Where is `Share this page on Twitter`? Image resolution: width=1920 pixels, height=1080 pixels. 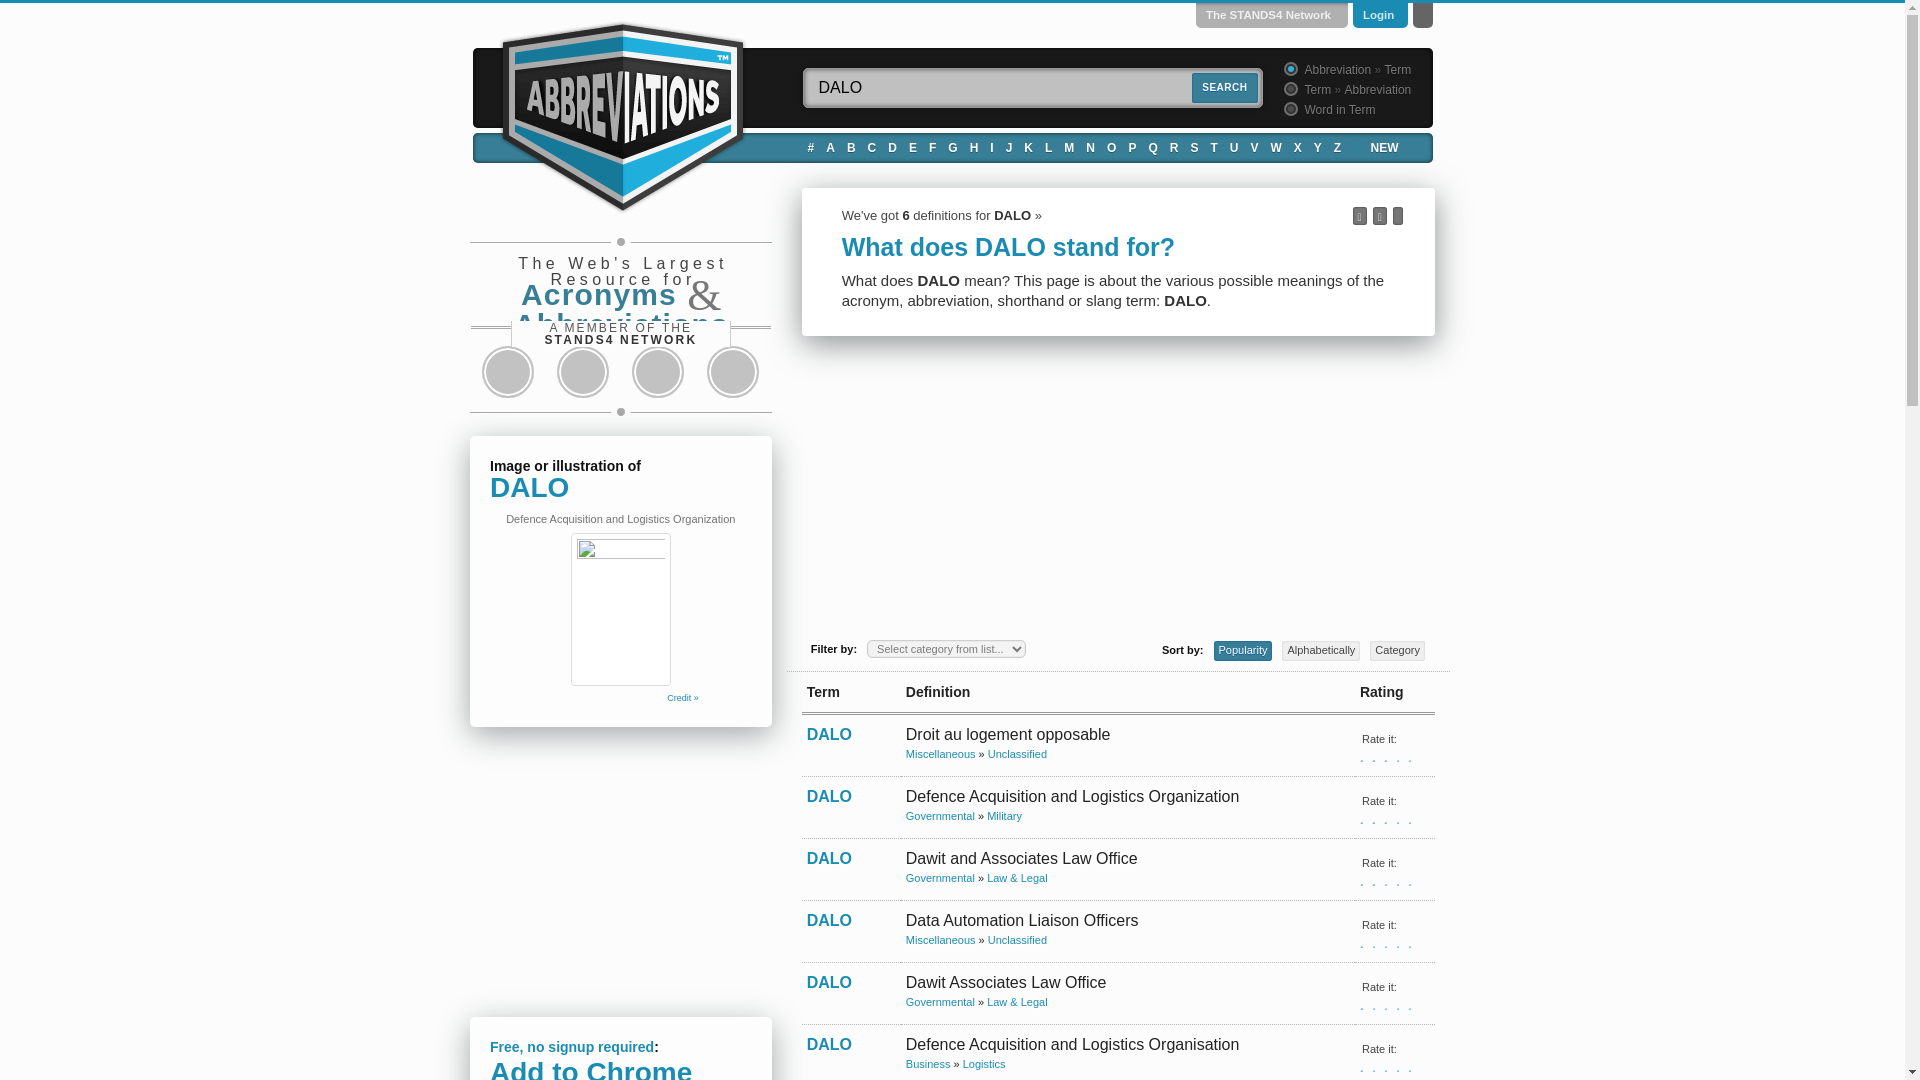 Share this page on Twitter is located at coordinates (582, 372).